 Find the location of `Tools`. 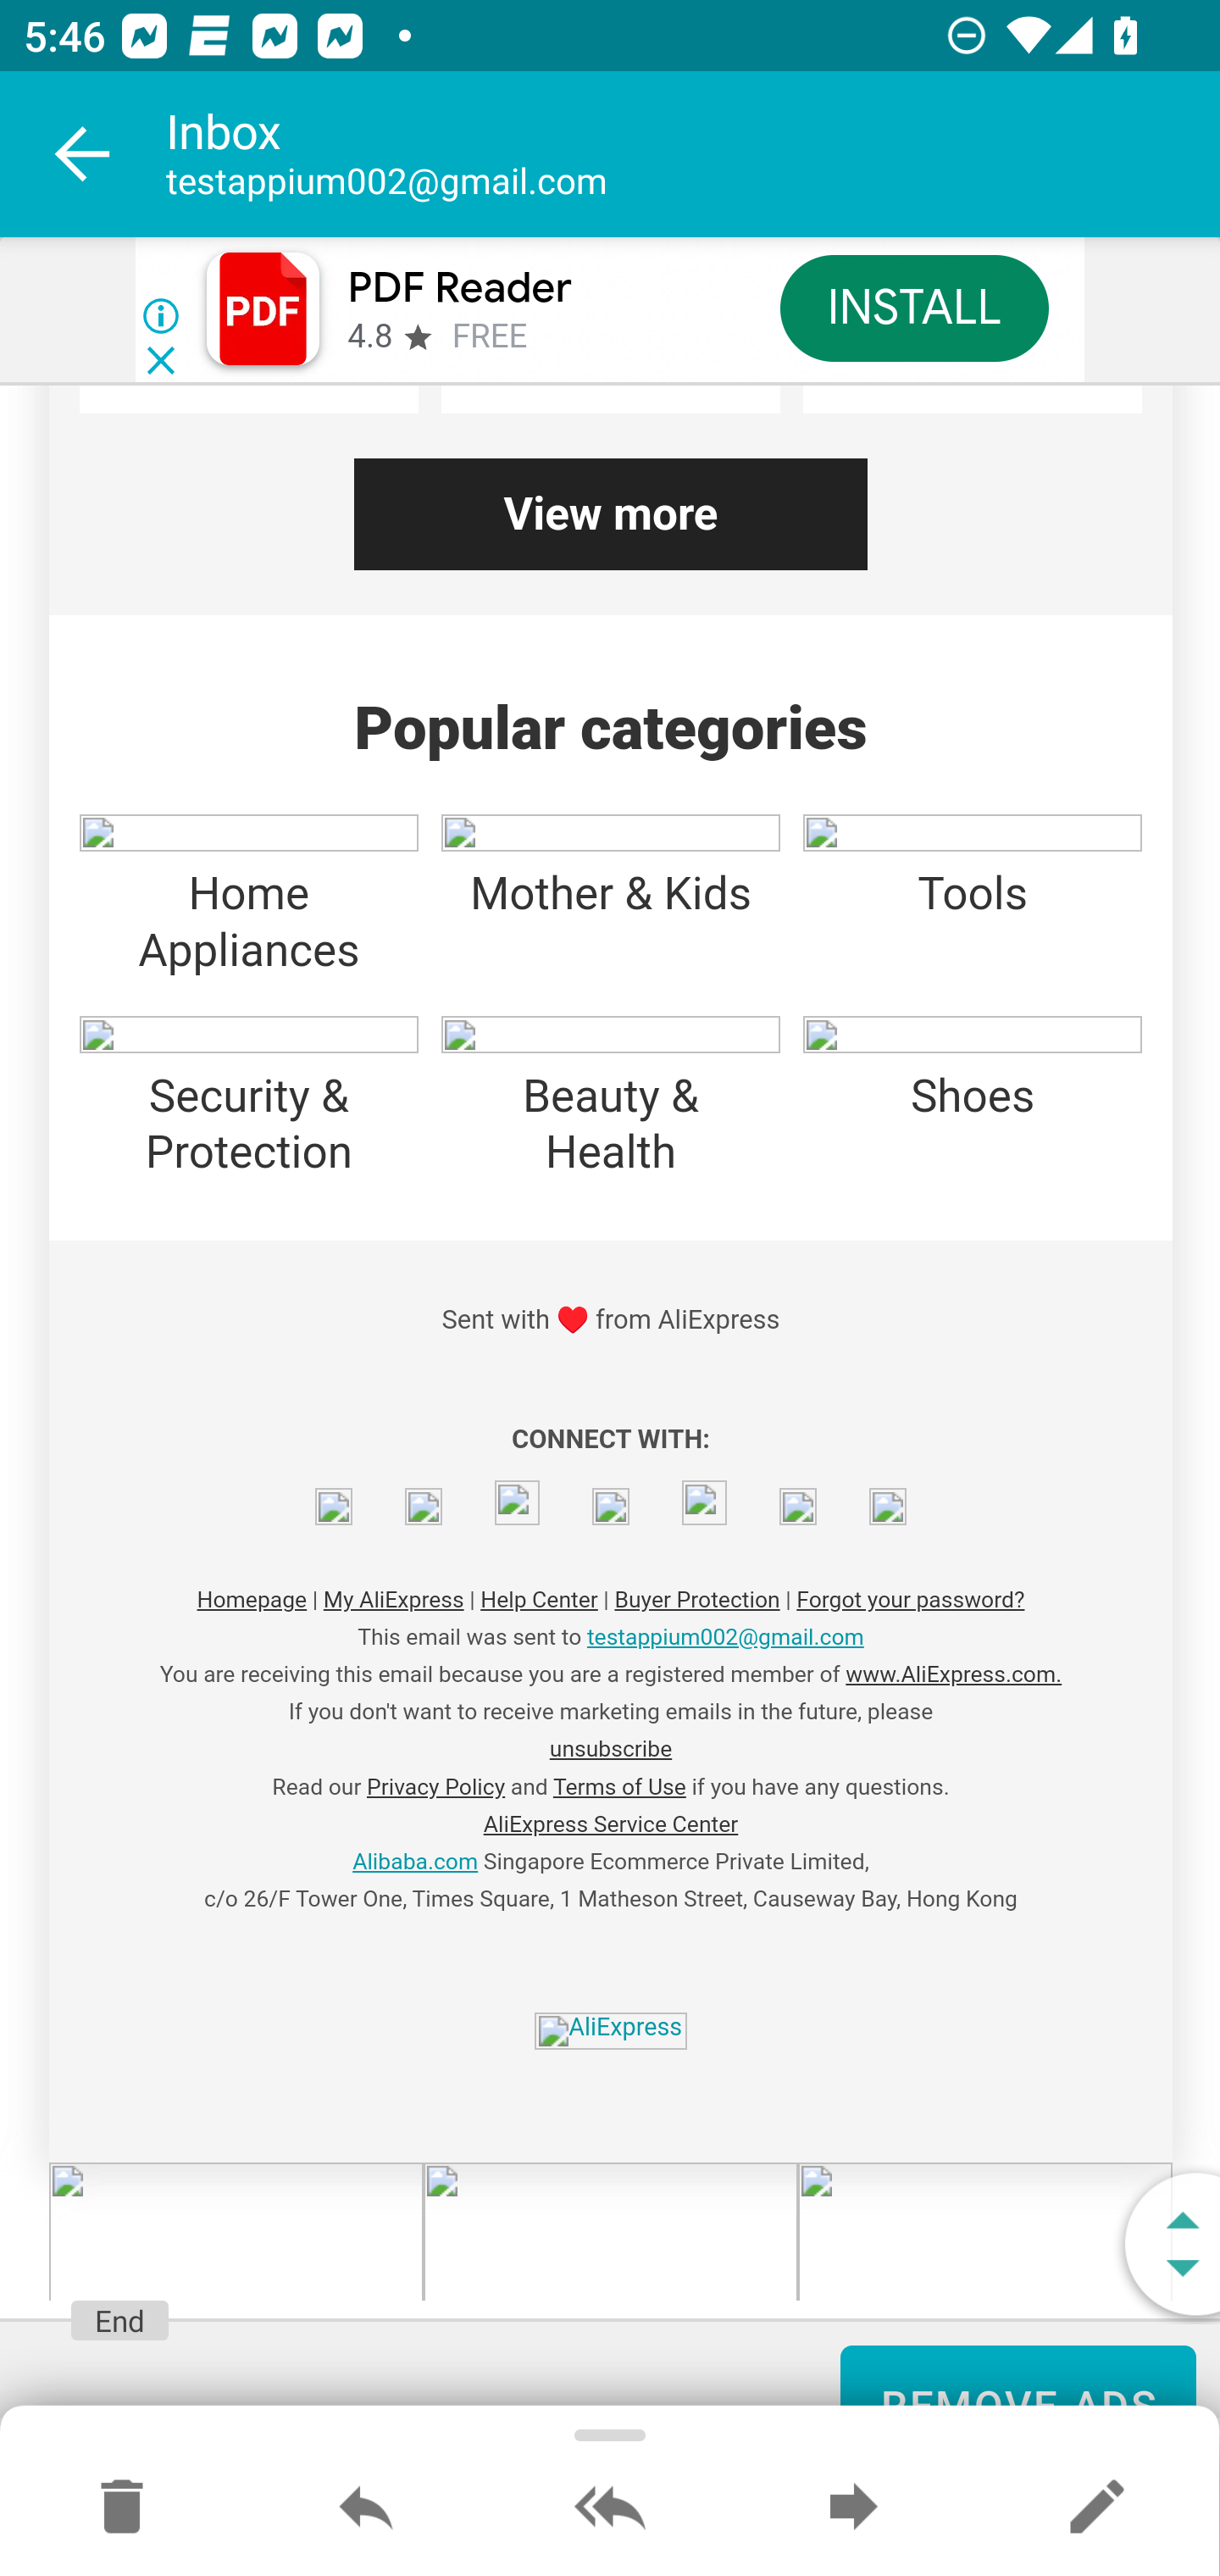

Tools is located at coordinates (972, 924).